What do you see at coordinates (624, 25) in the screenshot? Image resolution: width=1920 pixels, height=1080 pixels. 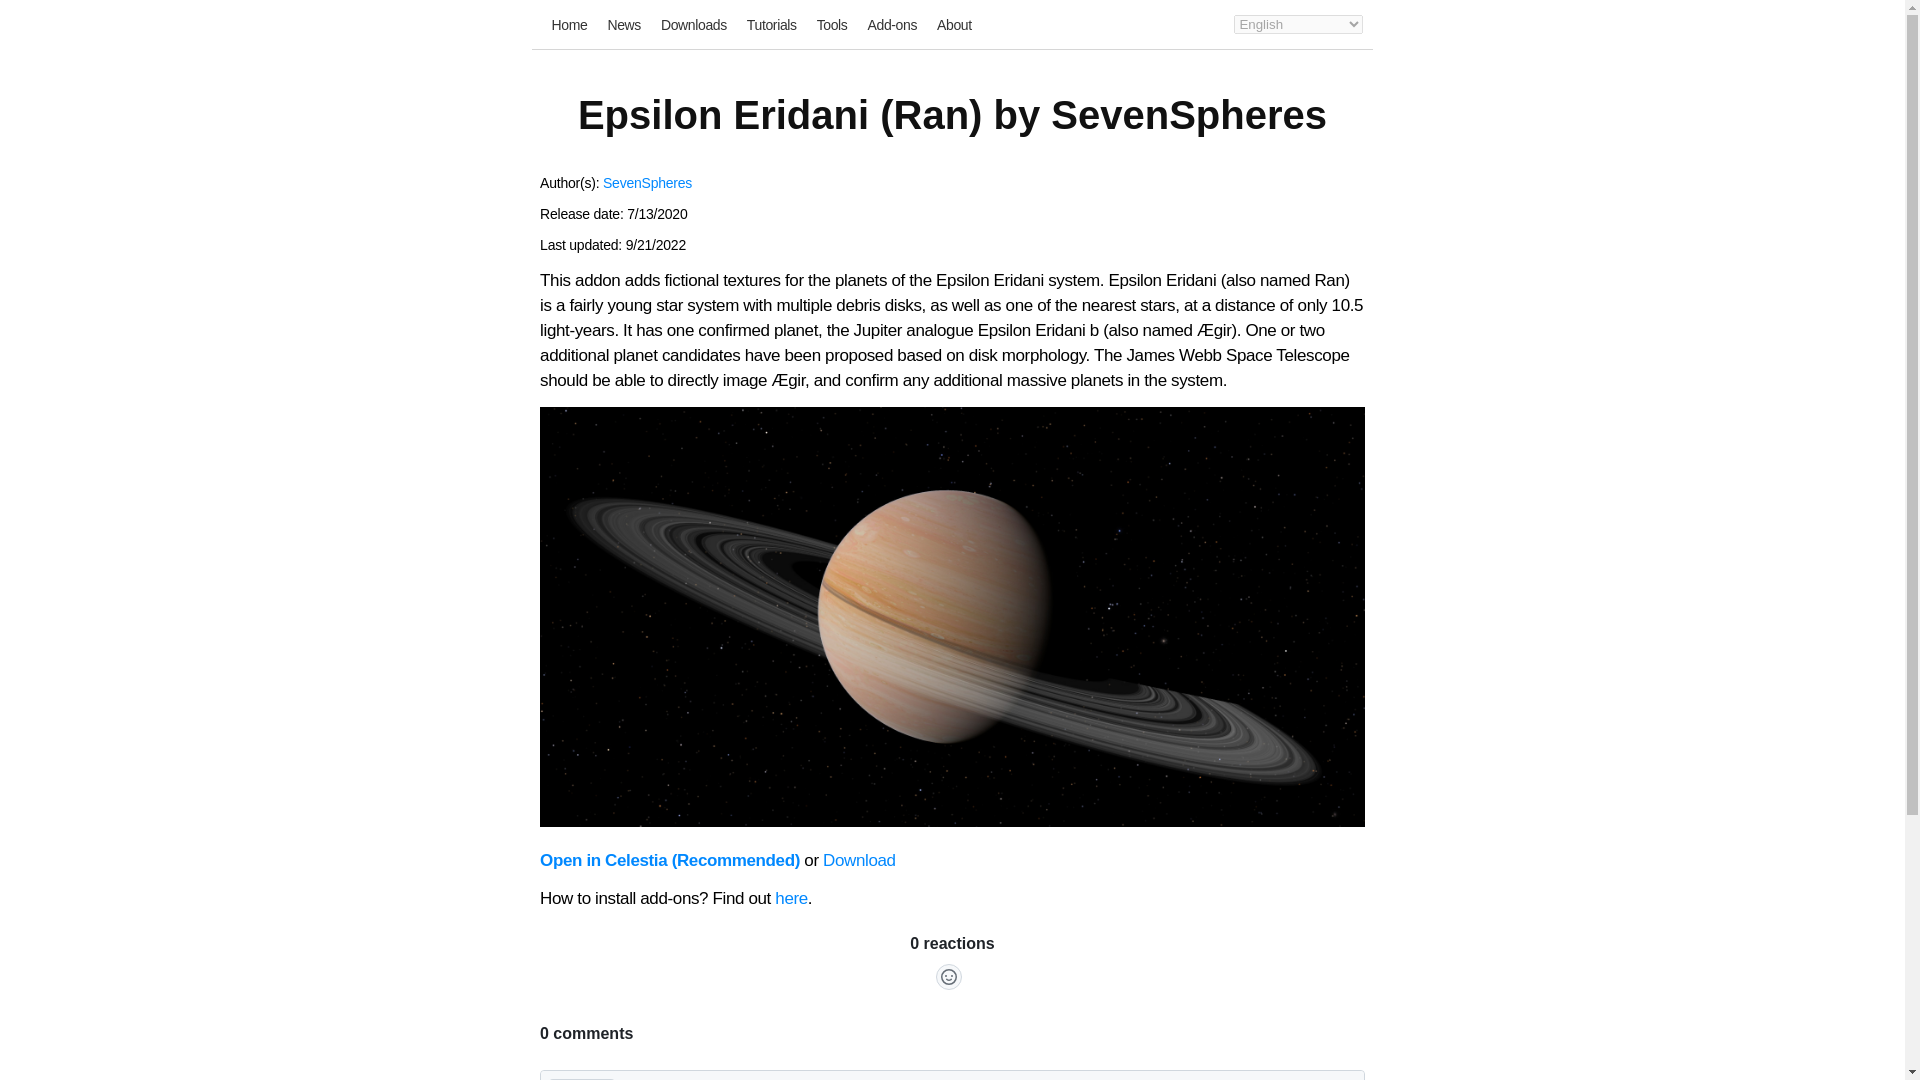 I see `News` at bounding box center [624, 25].